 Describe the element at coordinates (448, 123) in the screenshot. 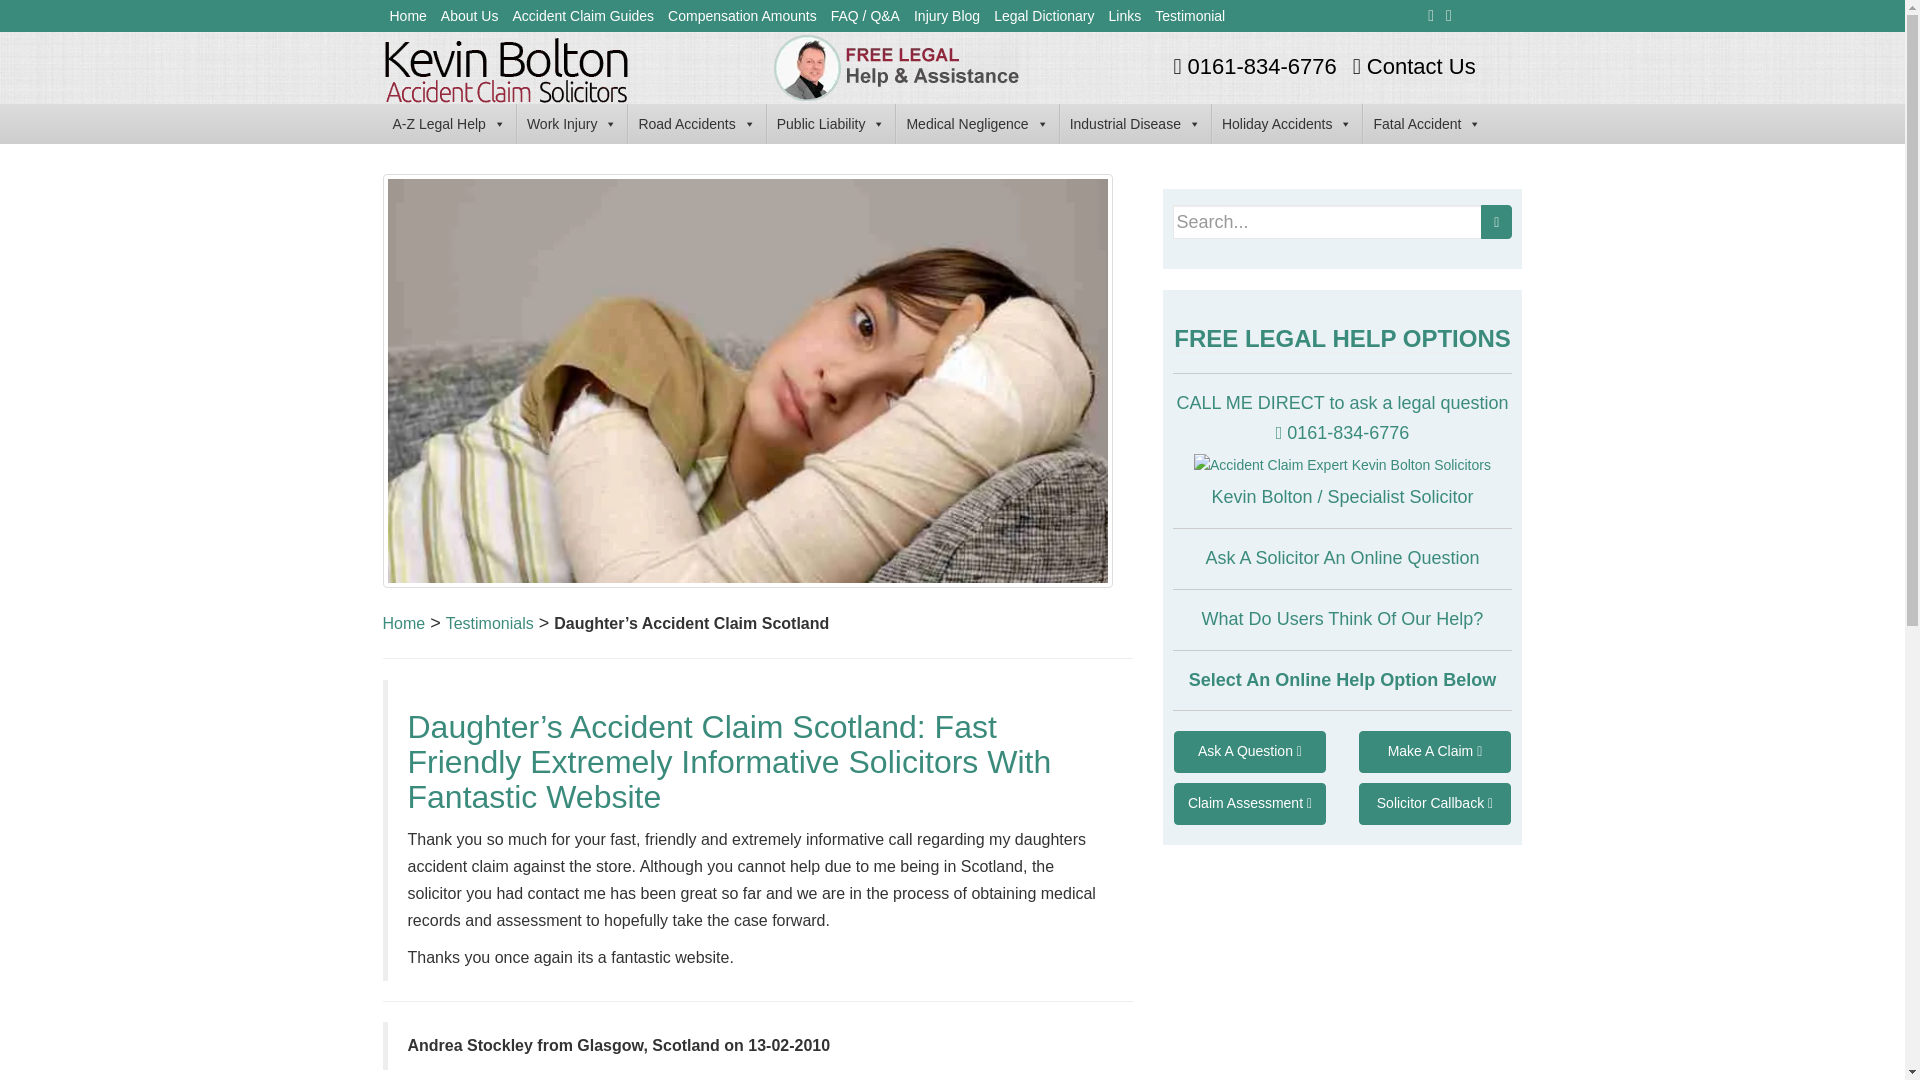

I see `A-Z Legal Help` at that location.